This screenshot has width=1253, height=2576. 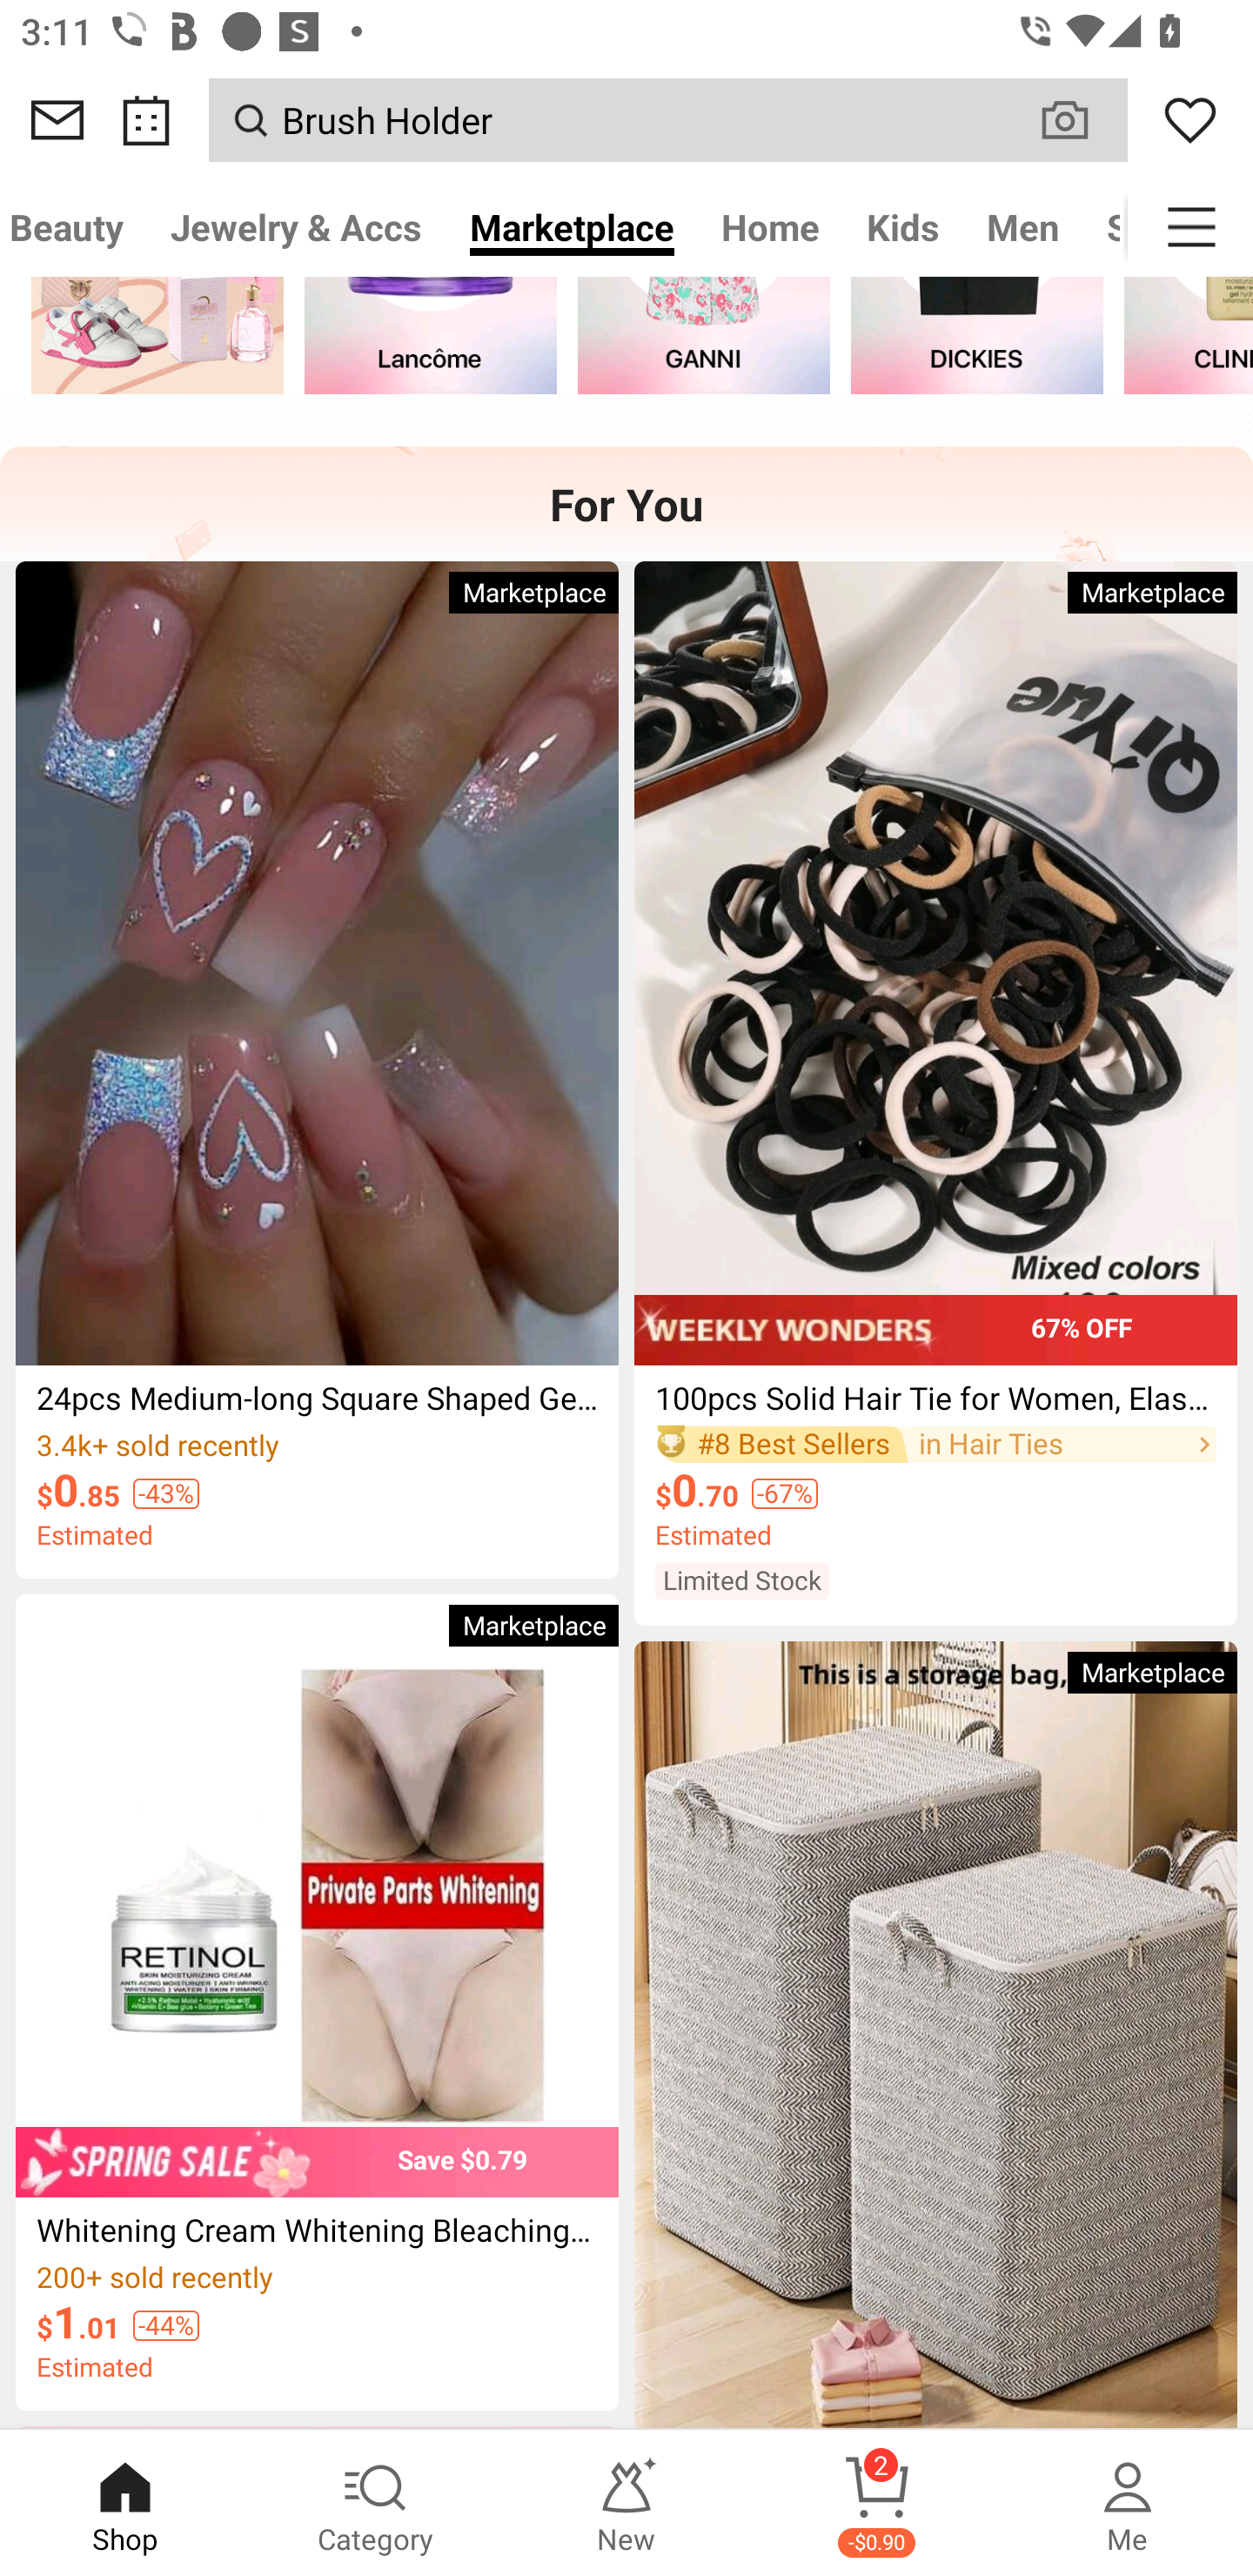 I want to click on #8 Best Sellers in Hair Ties, so click(x=936, y=1445).